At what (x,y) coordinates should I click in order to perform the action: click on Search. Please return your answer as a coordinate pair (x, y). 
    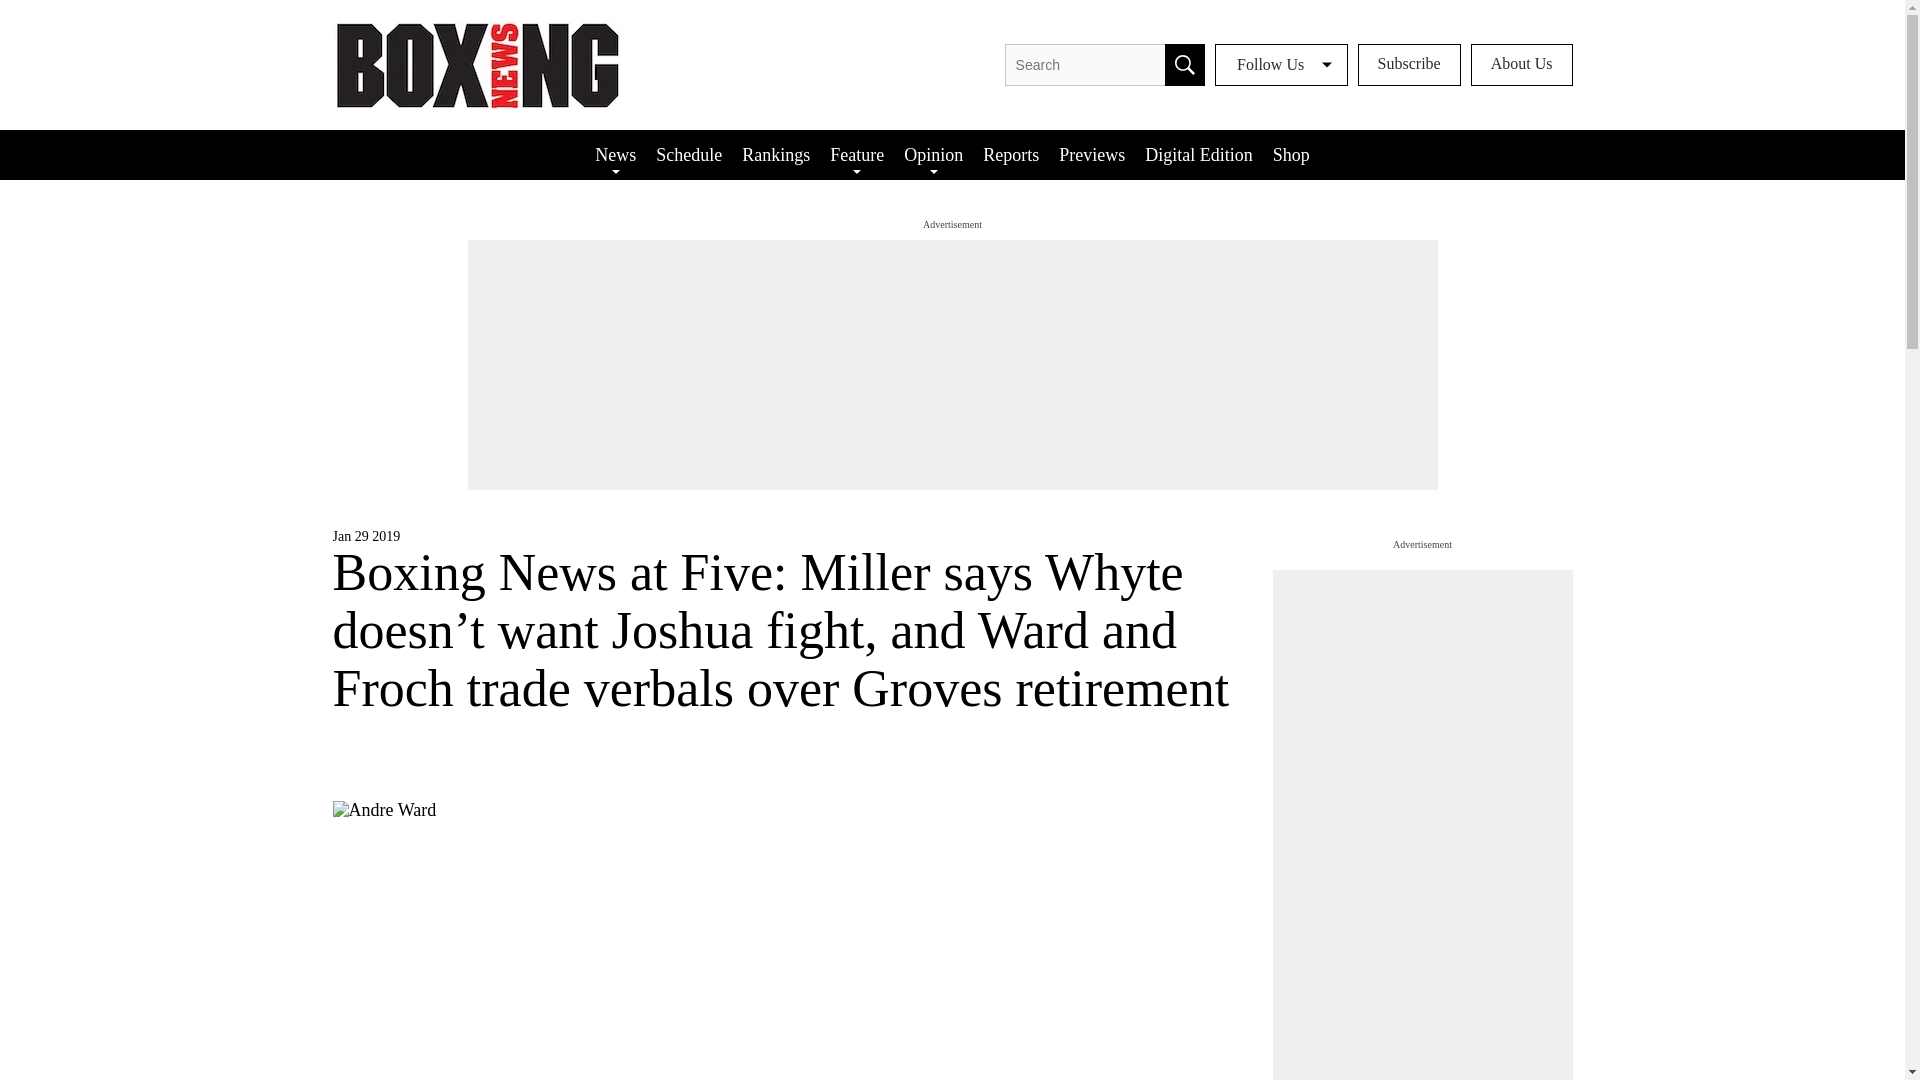
    Looking at the image, I should click on (1185, 65).